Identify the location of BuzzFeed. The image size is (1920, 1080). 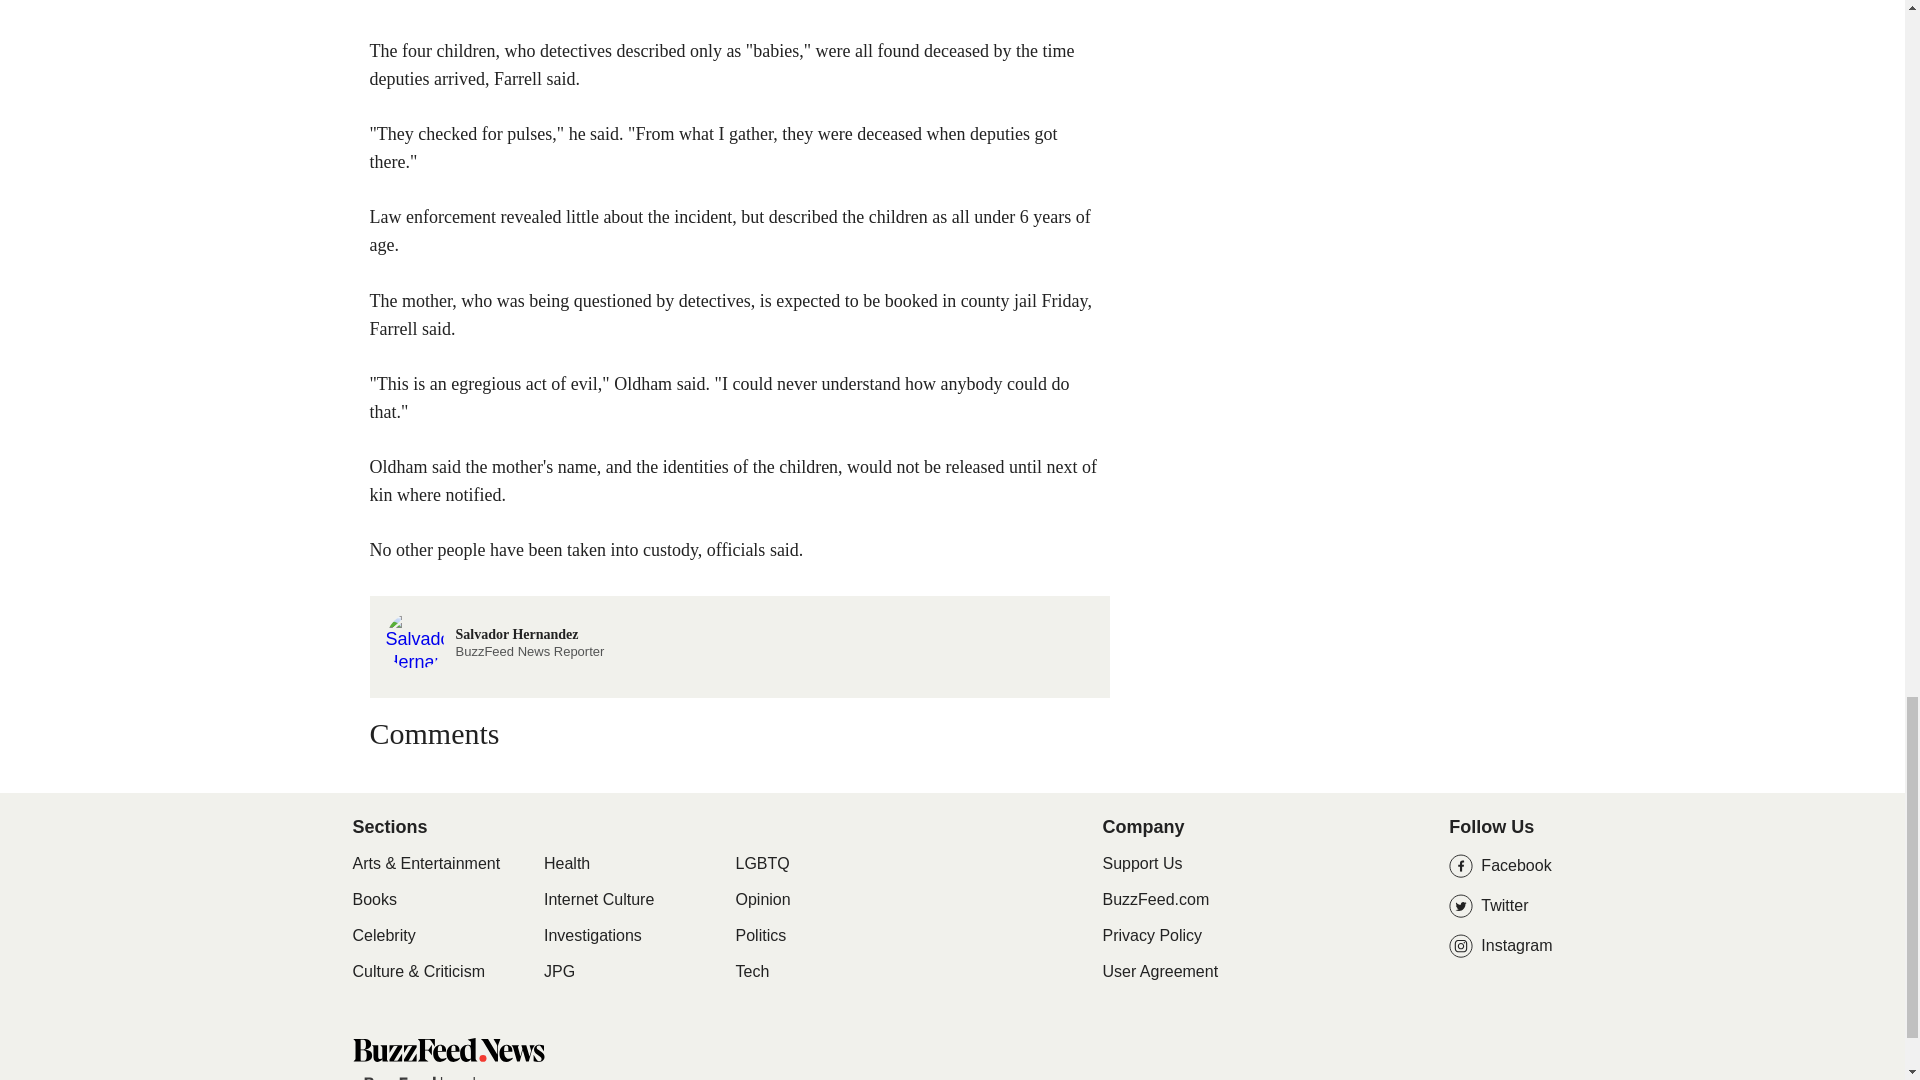
(763, 900).